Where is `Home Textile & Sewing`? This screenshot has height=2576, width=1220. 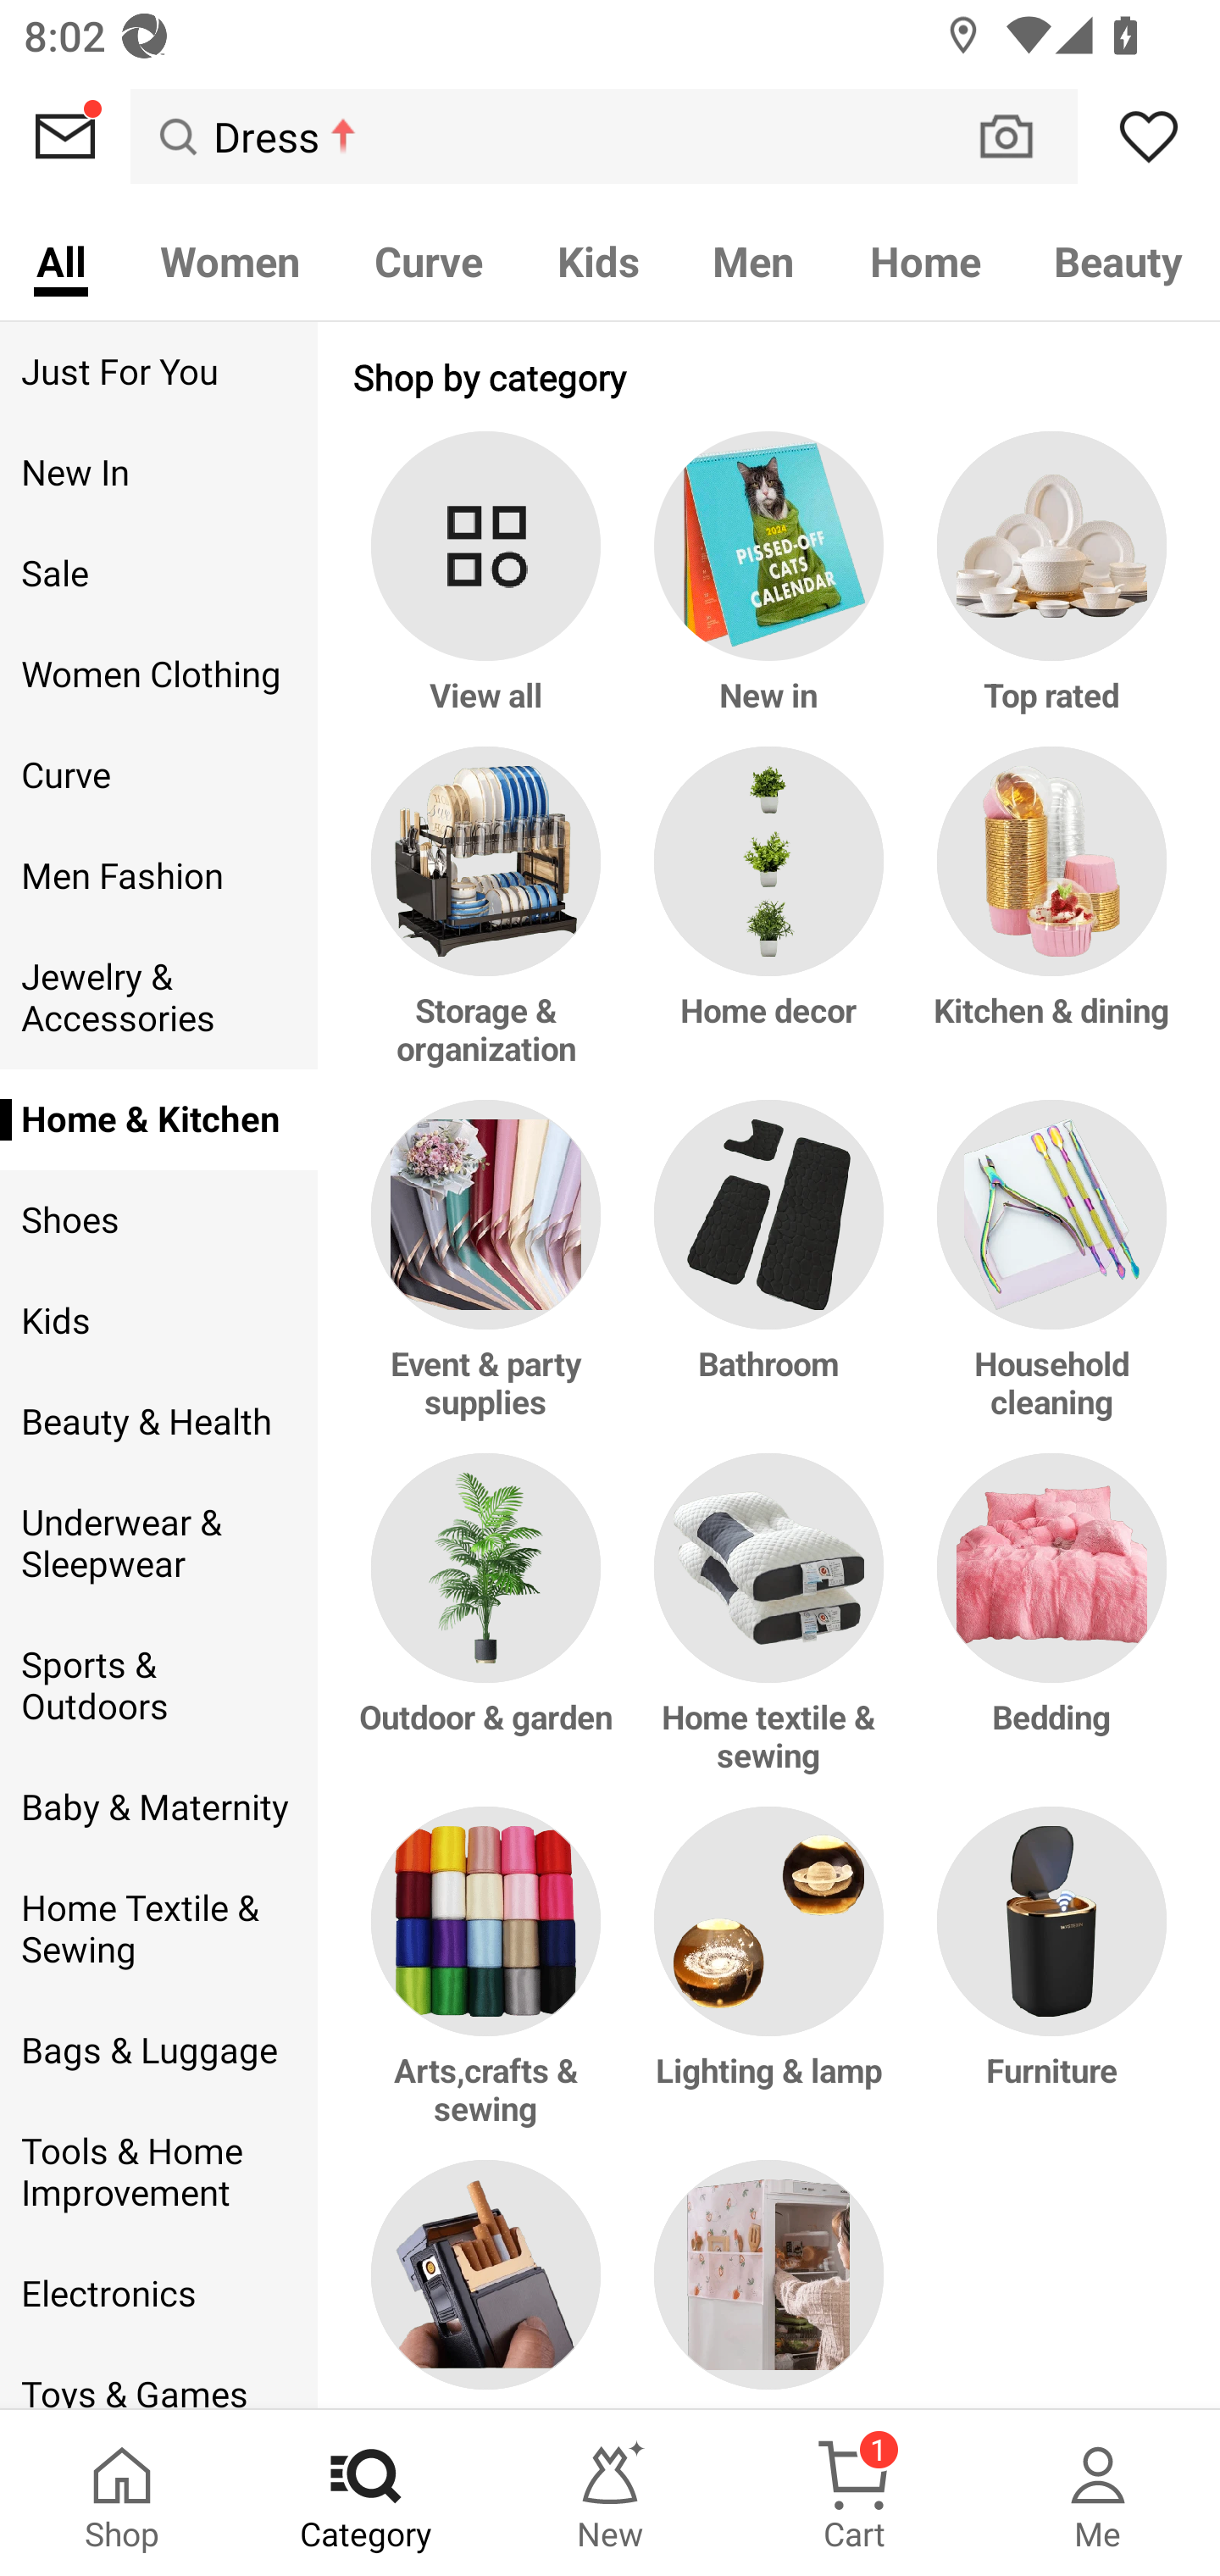 Home Textile & Sewing is located at coordinates (158, 1929).